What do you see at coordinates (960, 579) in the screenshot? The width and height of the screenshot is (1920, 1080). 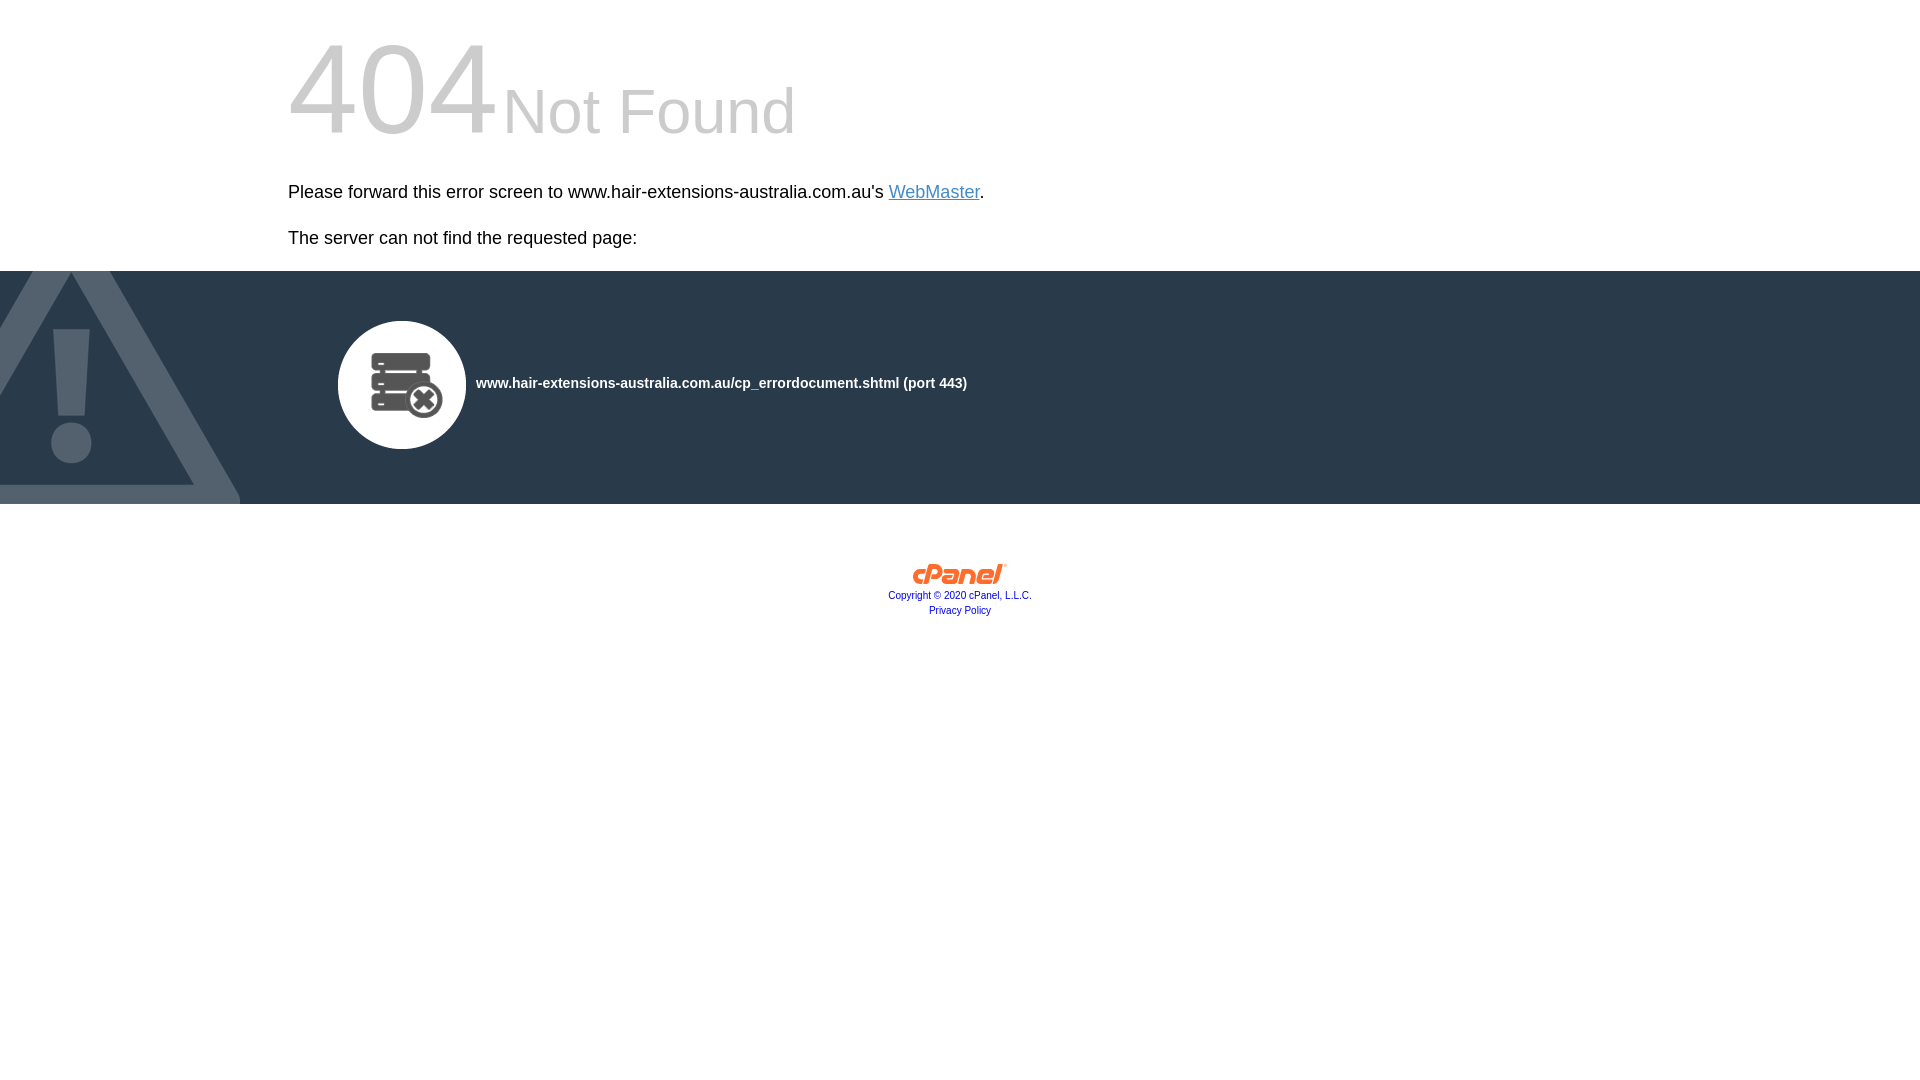 I see `cPanel, Inc.` at bounding box center [960, 579].